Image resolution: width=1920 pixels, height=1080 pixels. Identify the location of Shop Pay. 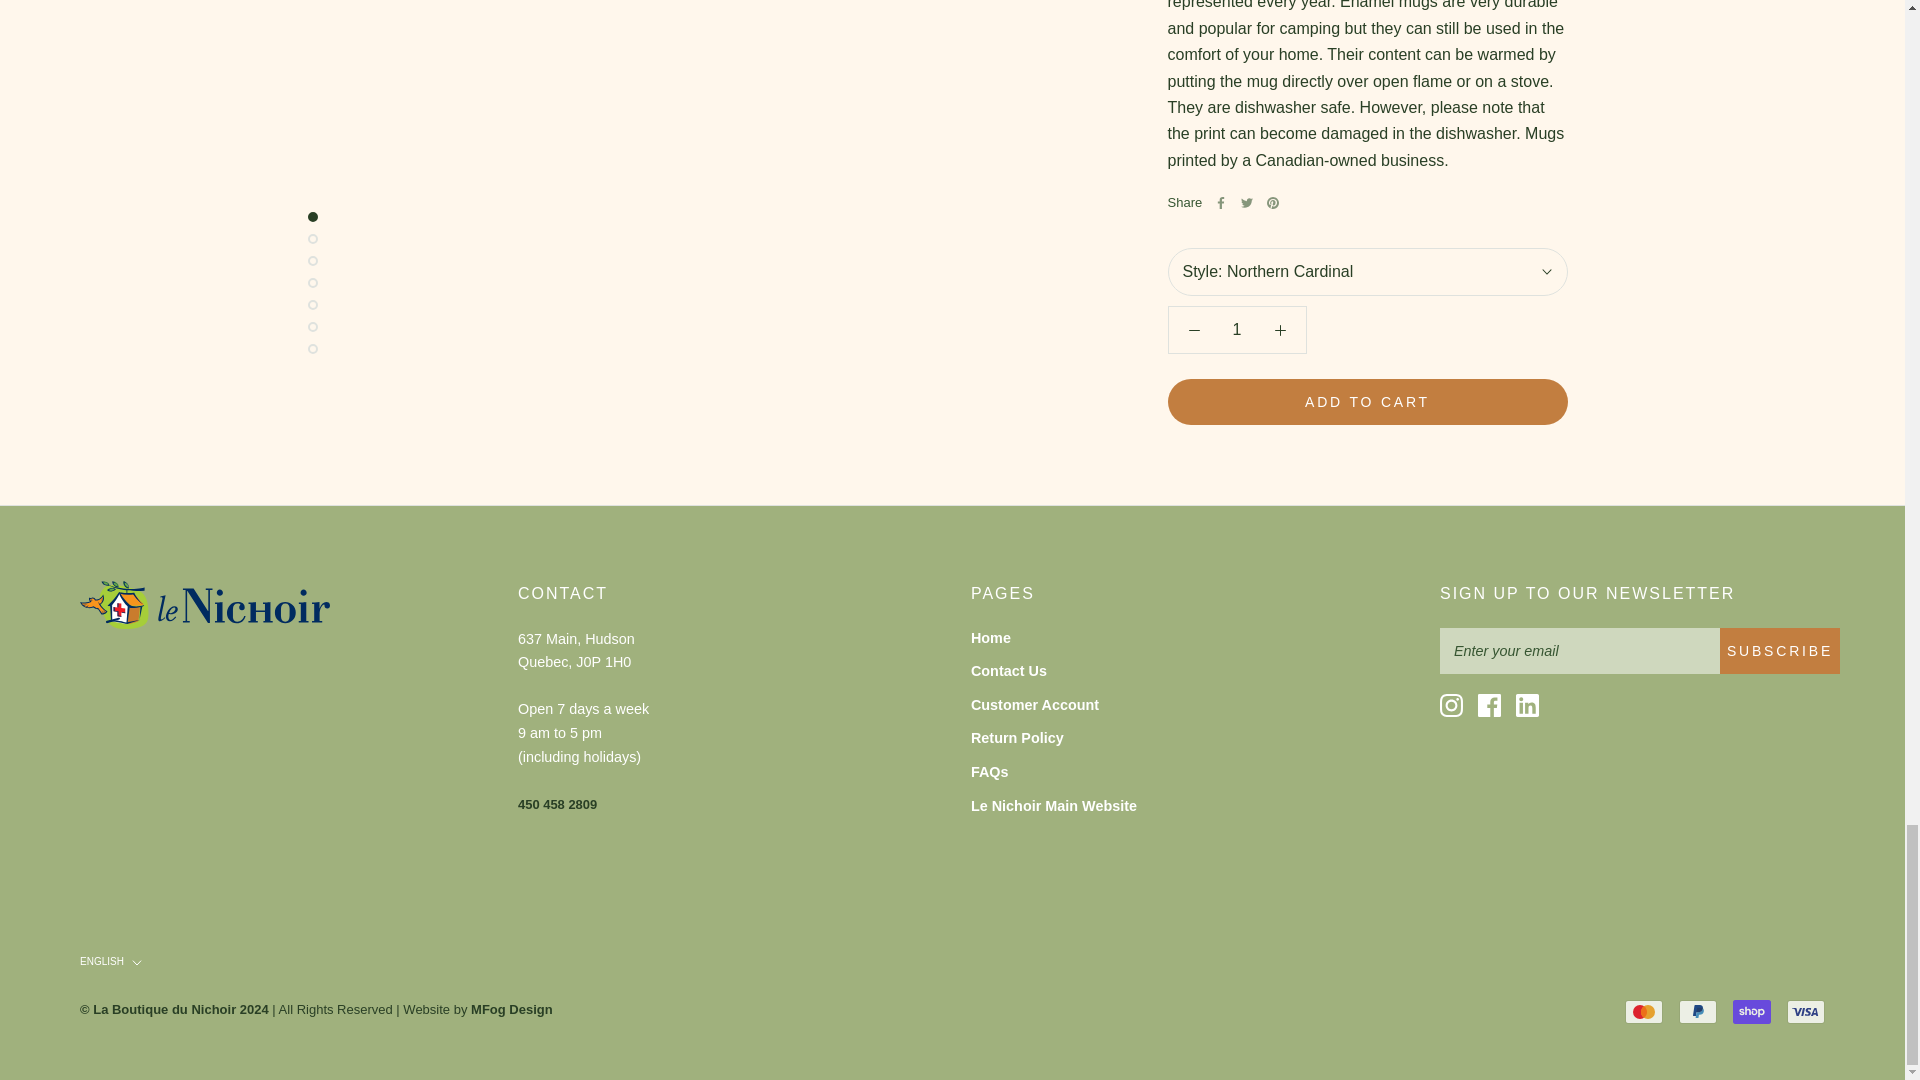
(1752, 1012).